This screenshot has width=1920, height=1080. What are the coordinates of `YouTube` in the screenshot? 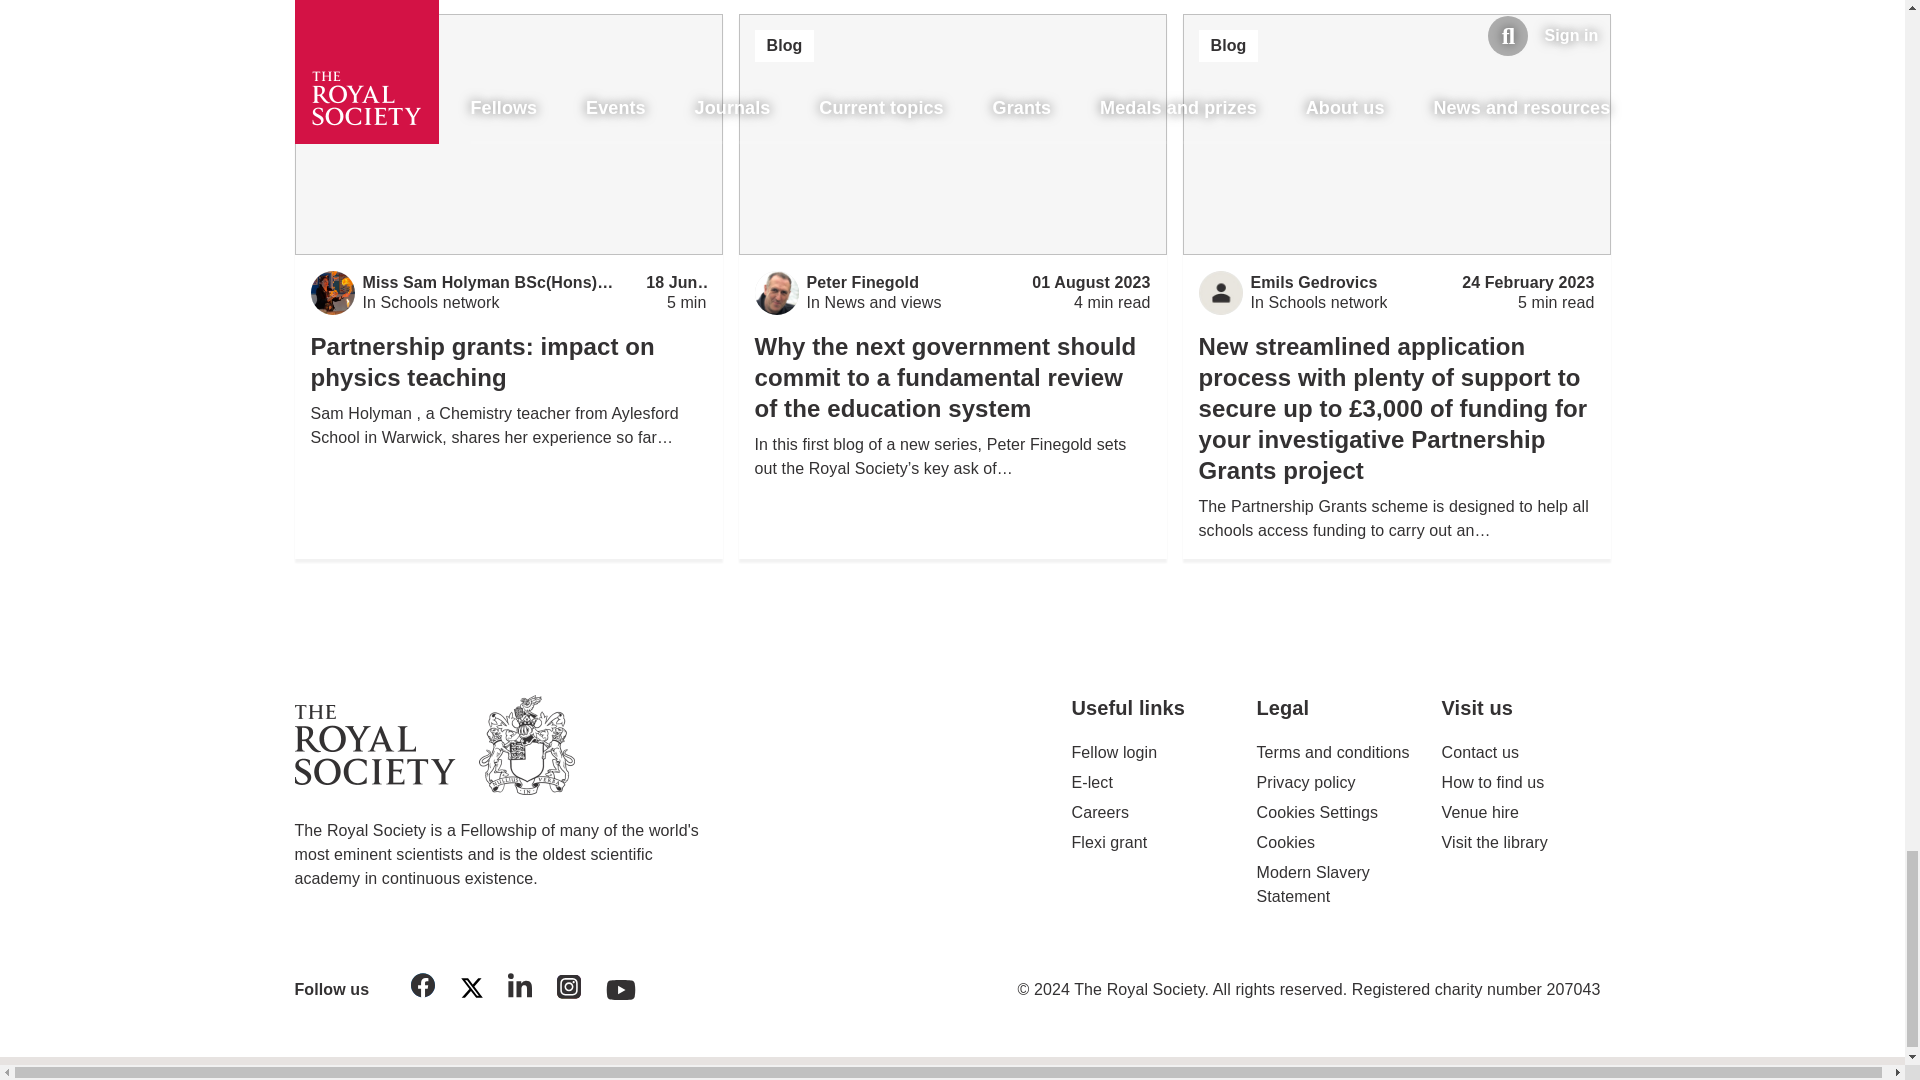 It's located at (621, 984).